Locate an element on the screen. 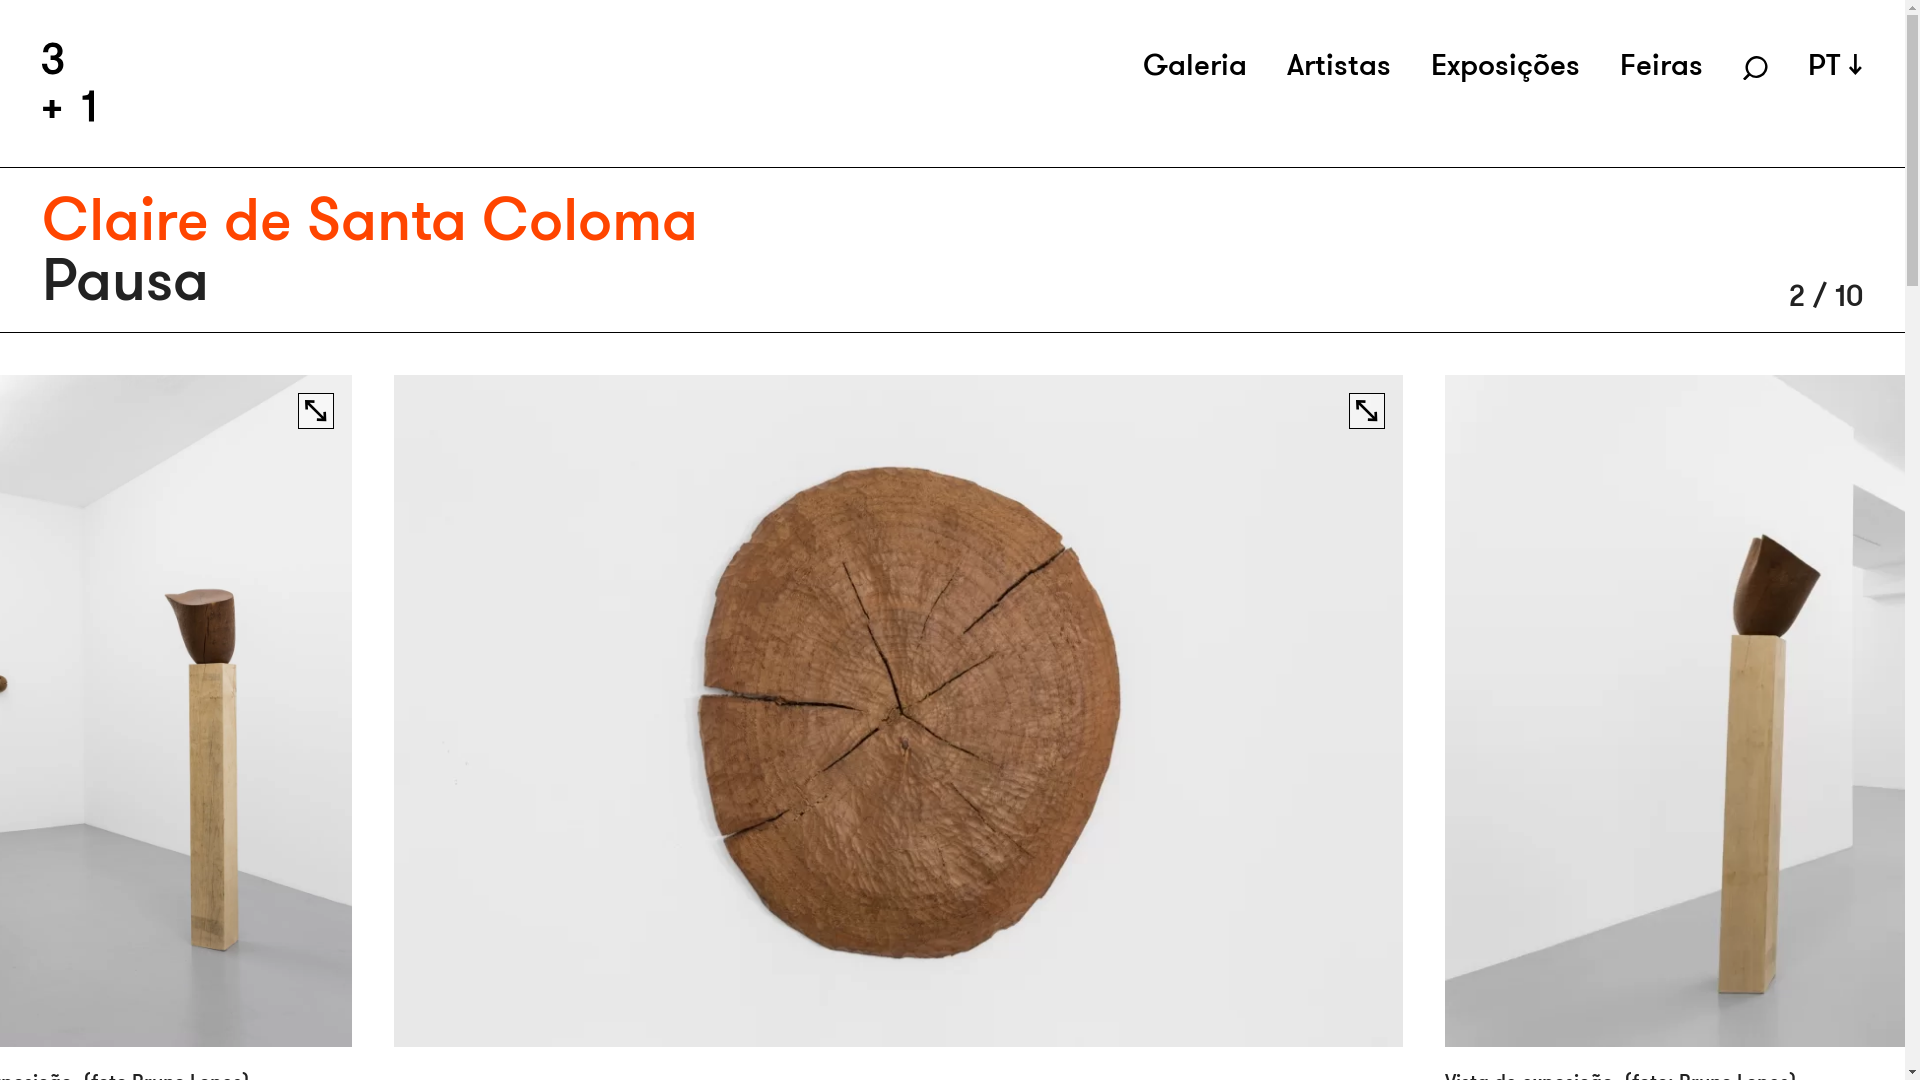 The image size is (1920, 1080). Galeria is located at coordinates (1195, 65).